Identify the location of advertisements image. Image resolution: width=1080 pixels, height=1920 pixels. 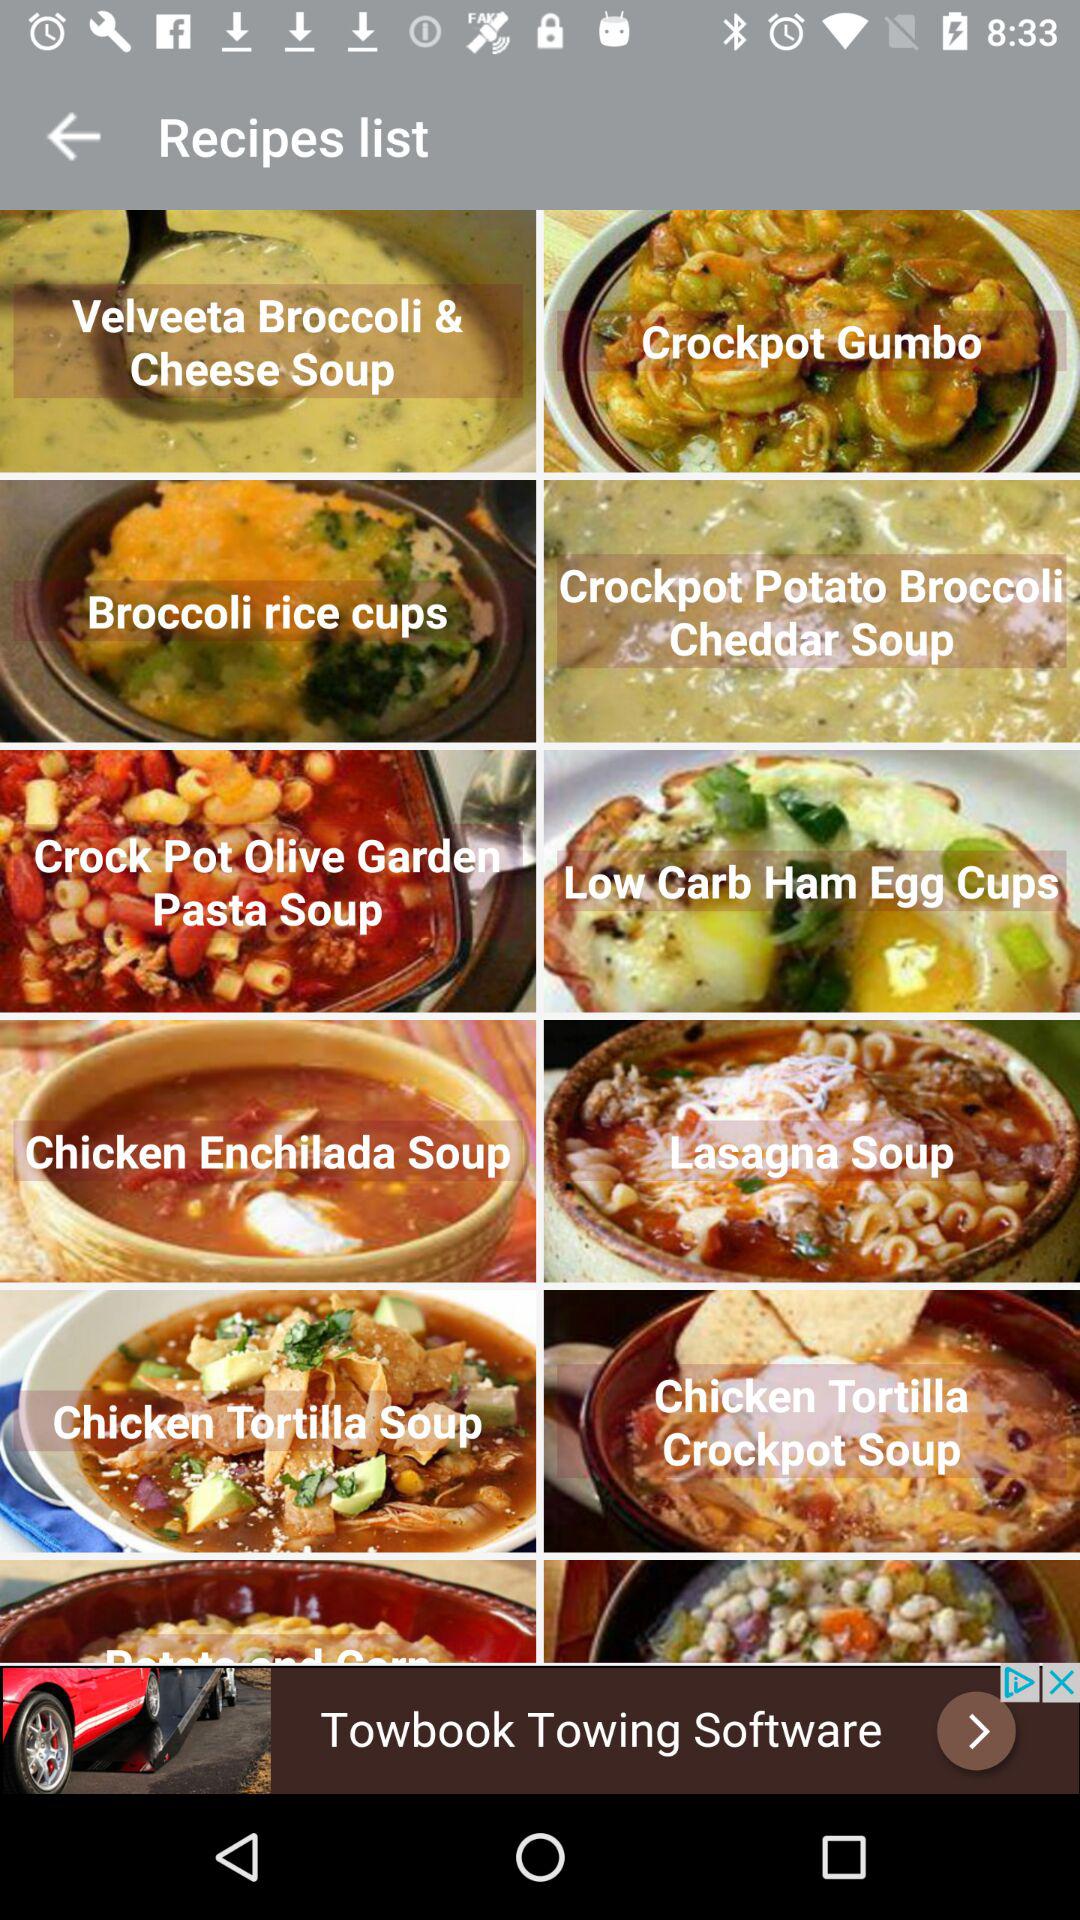
(540, 1728).